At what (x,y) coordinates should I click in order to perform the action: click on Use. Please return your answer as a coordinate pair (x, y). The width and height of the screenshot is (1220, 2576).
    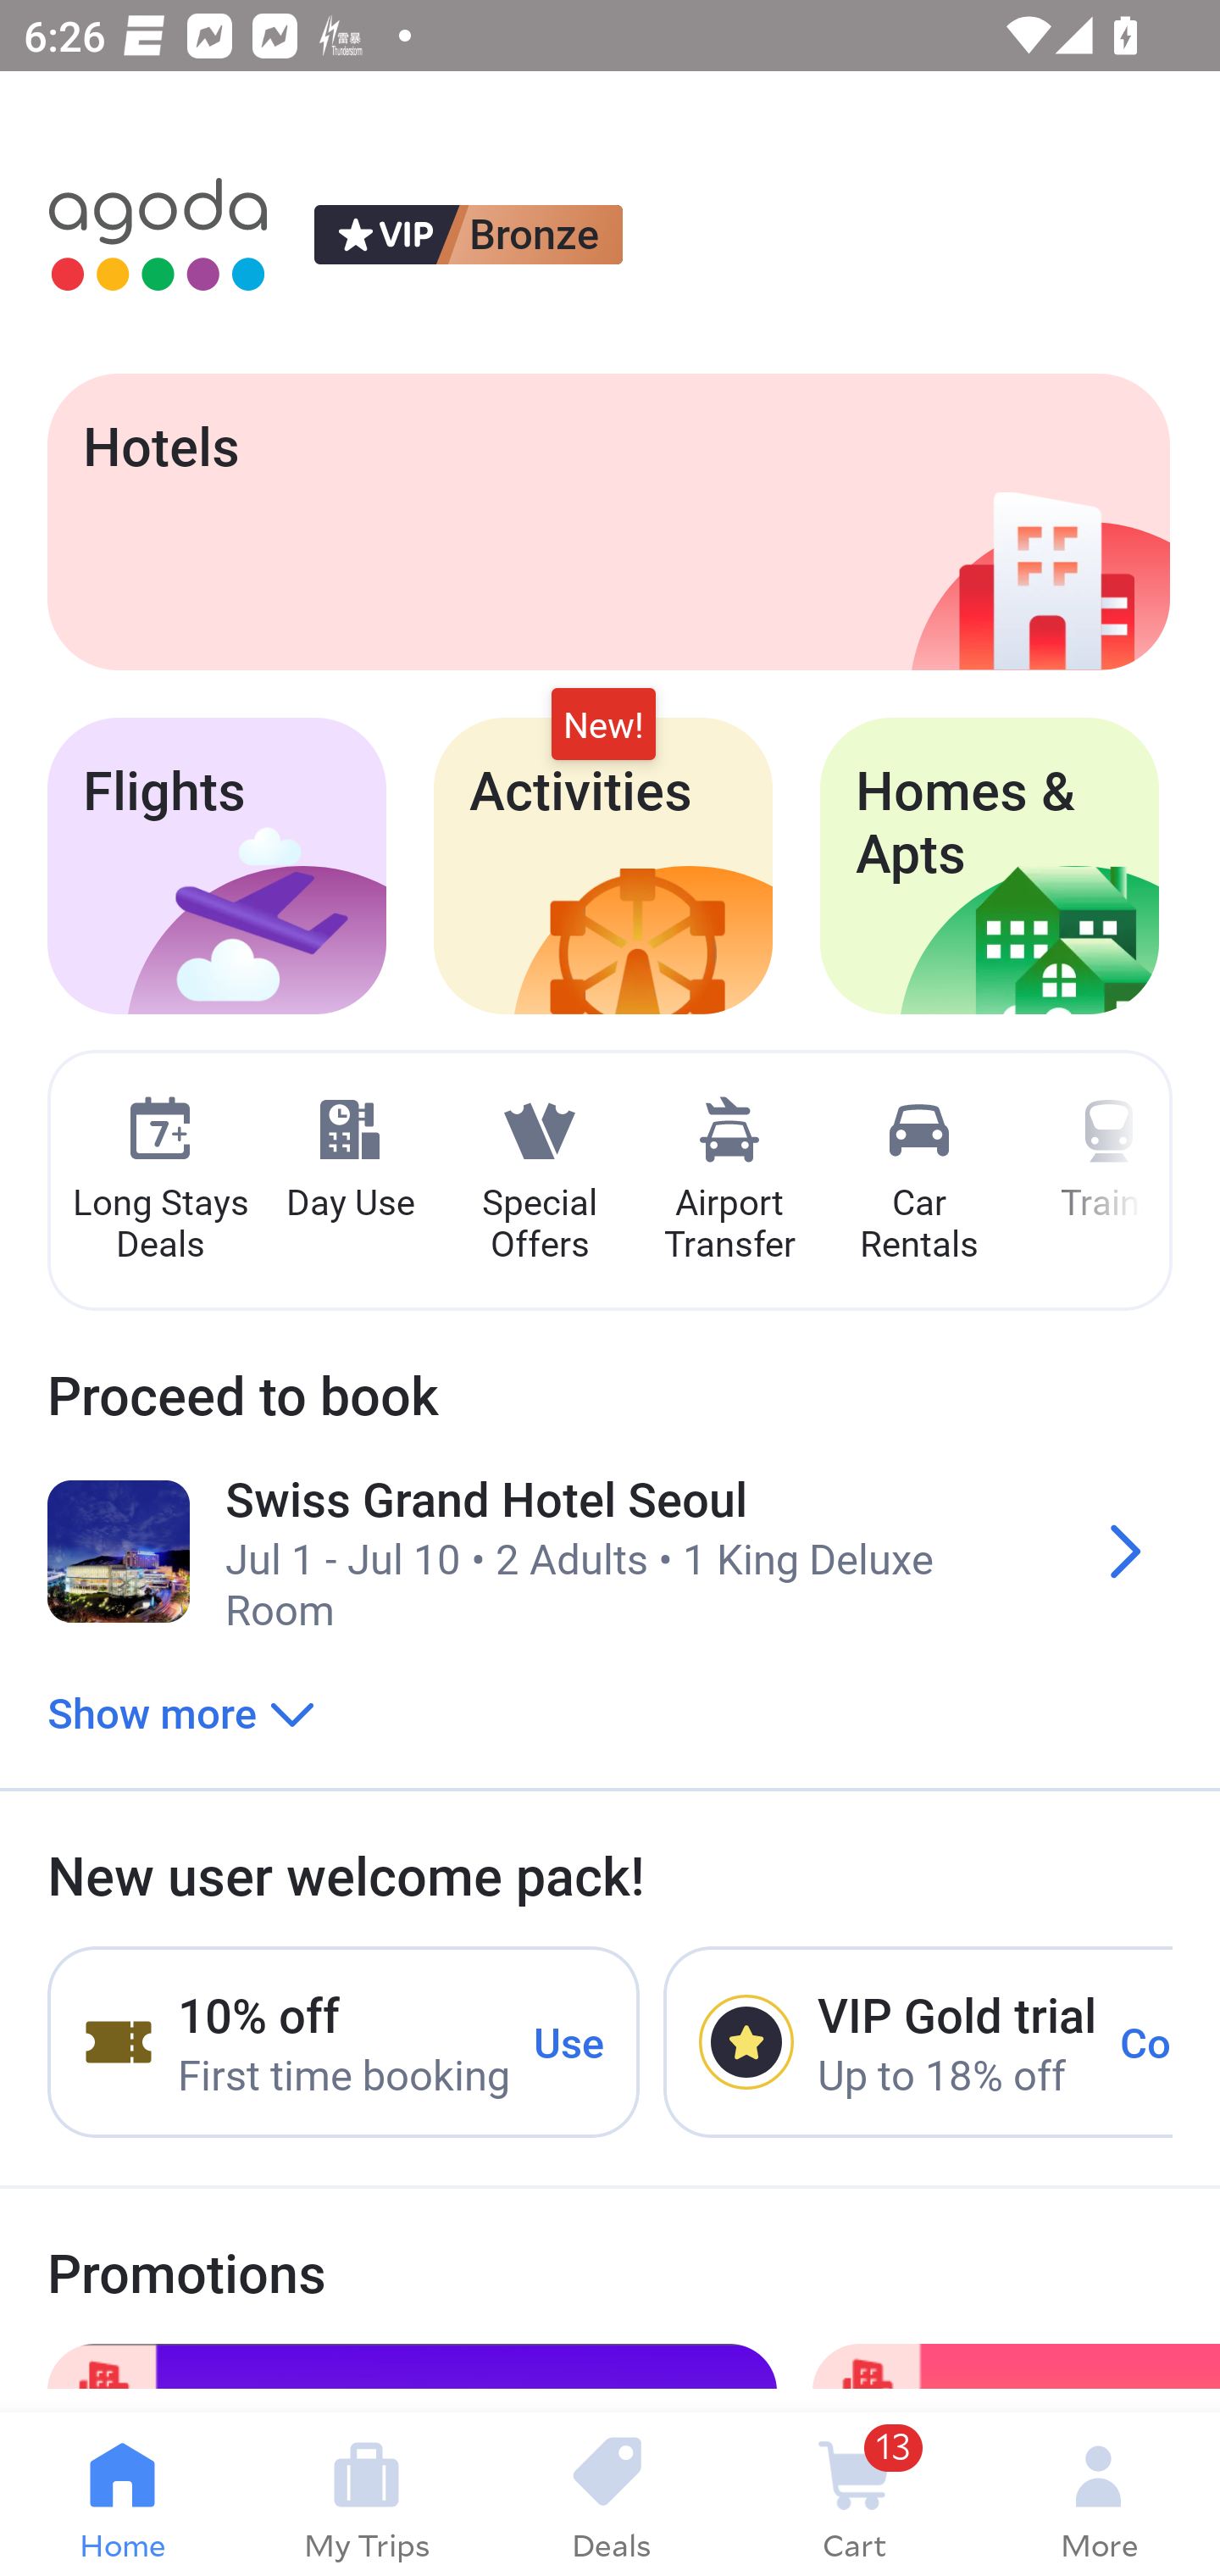
    Looking at the image, I should click on (569, 2040).